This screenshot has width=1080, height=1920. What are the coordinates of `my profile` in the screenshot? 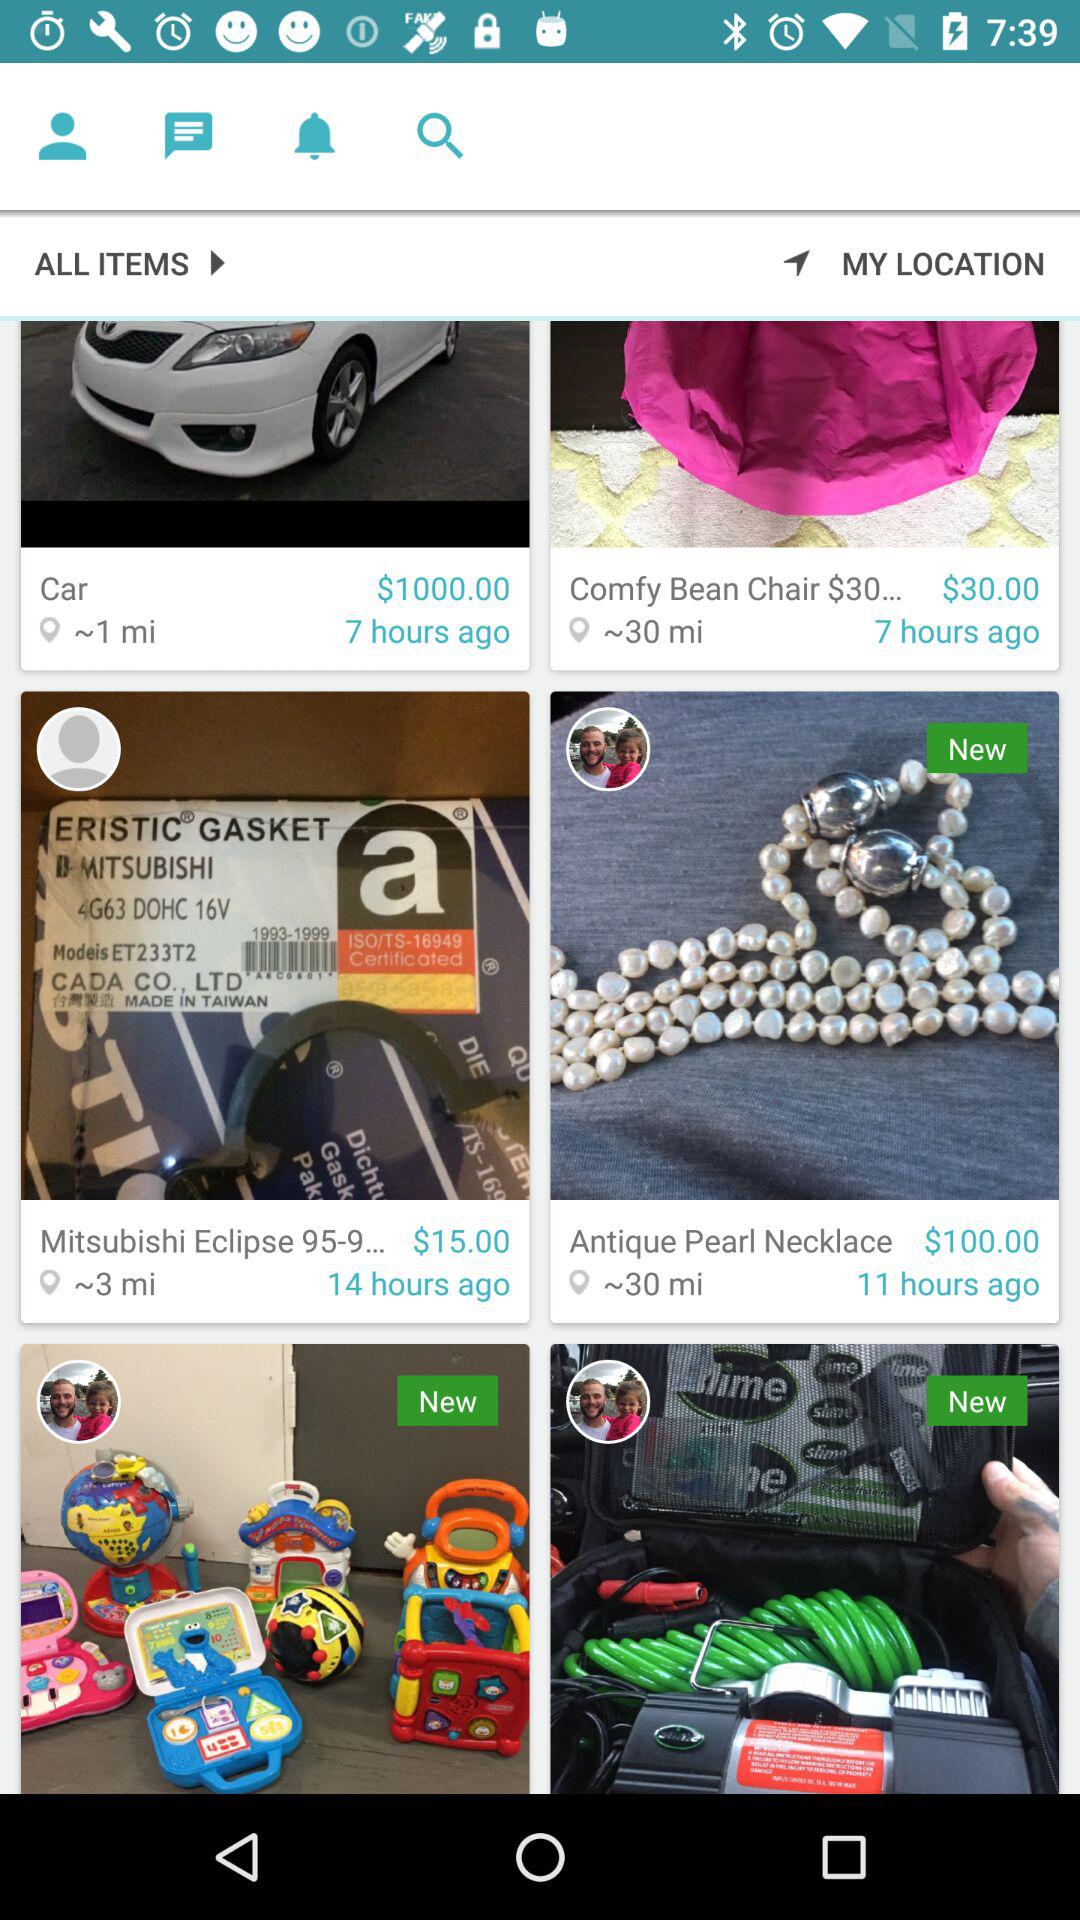 It's located at (63, 136).